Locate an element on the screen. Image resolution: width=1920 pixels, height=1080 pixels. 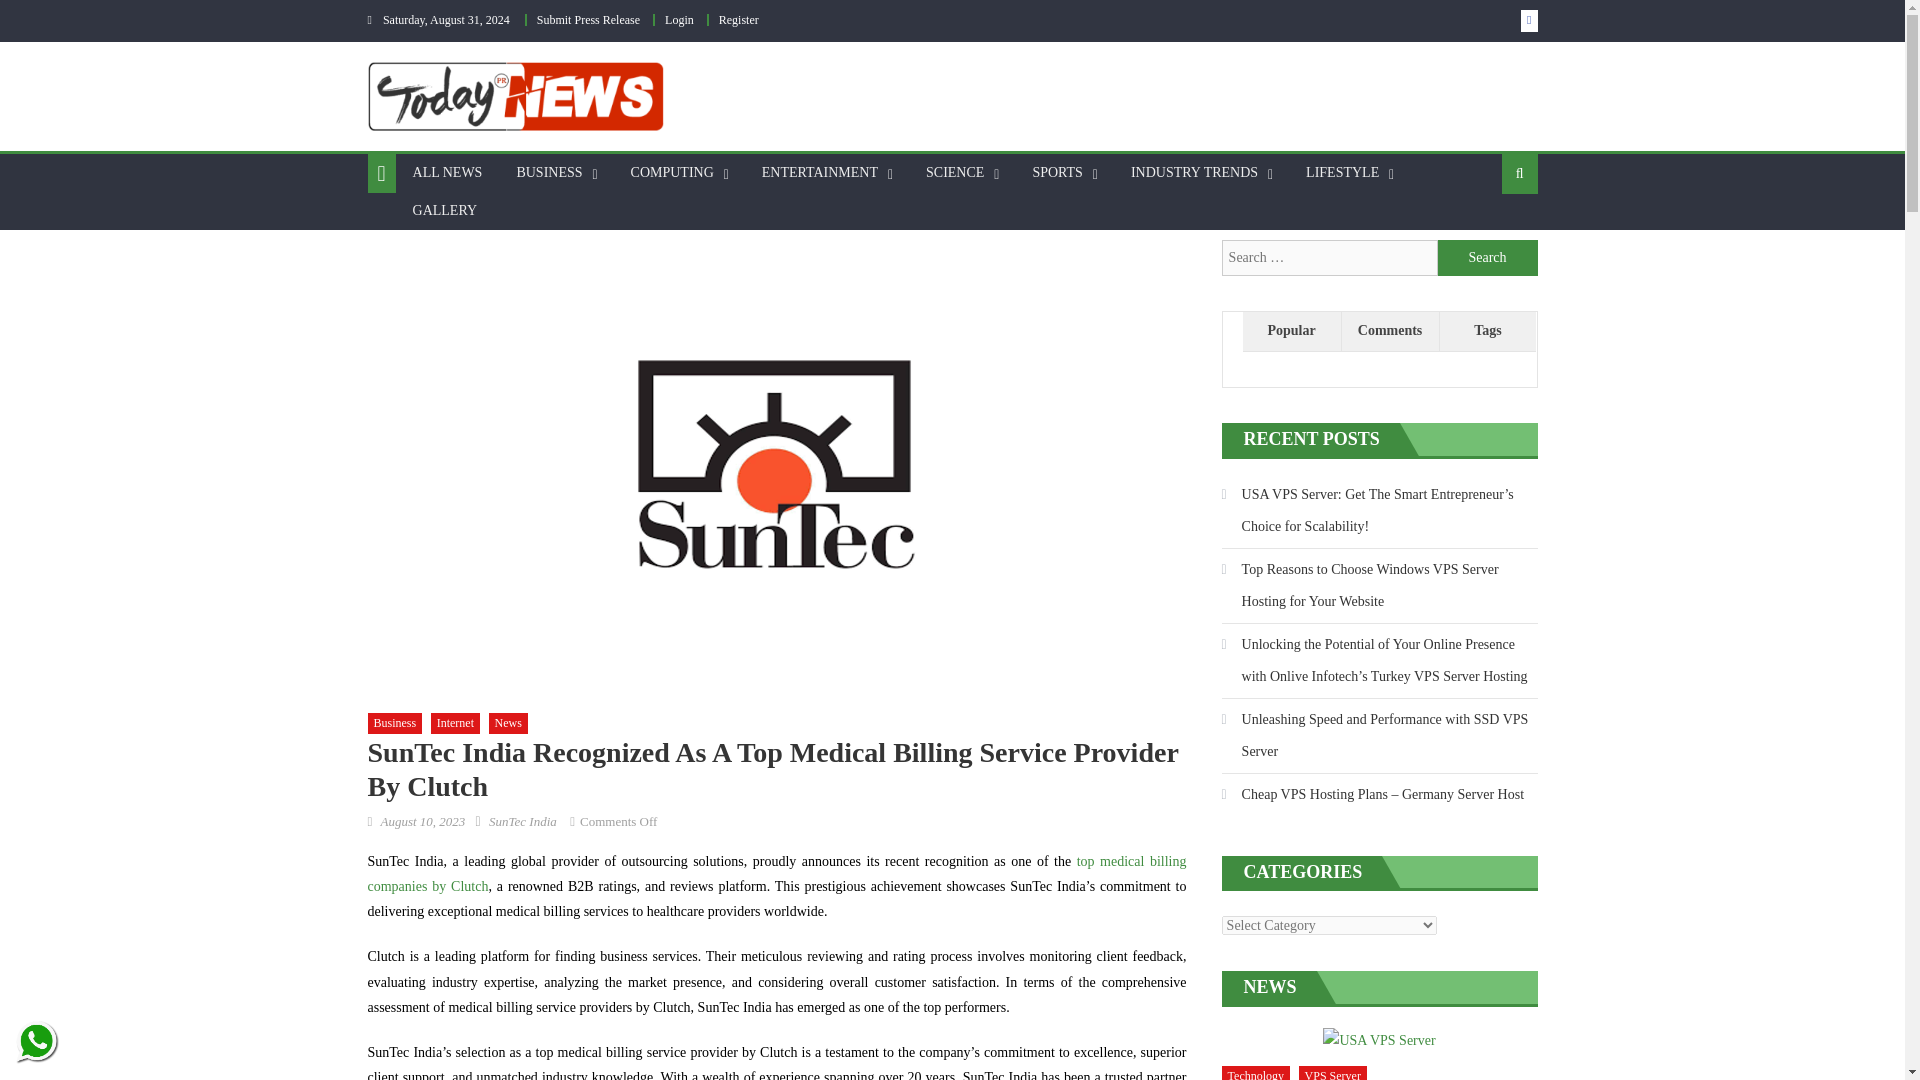
Register is located at coordinates (738, 20).